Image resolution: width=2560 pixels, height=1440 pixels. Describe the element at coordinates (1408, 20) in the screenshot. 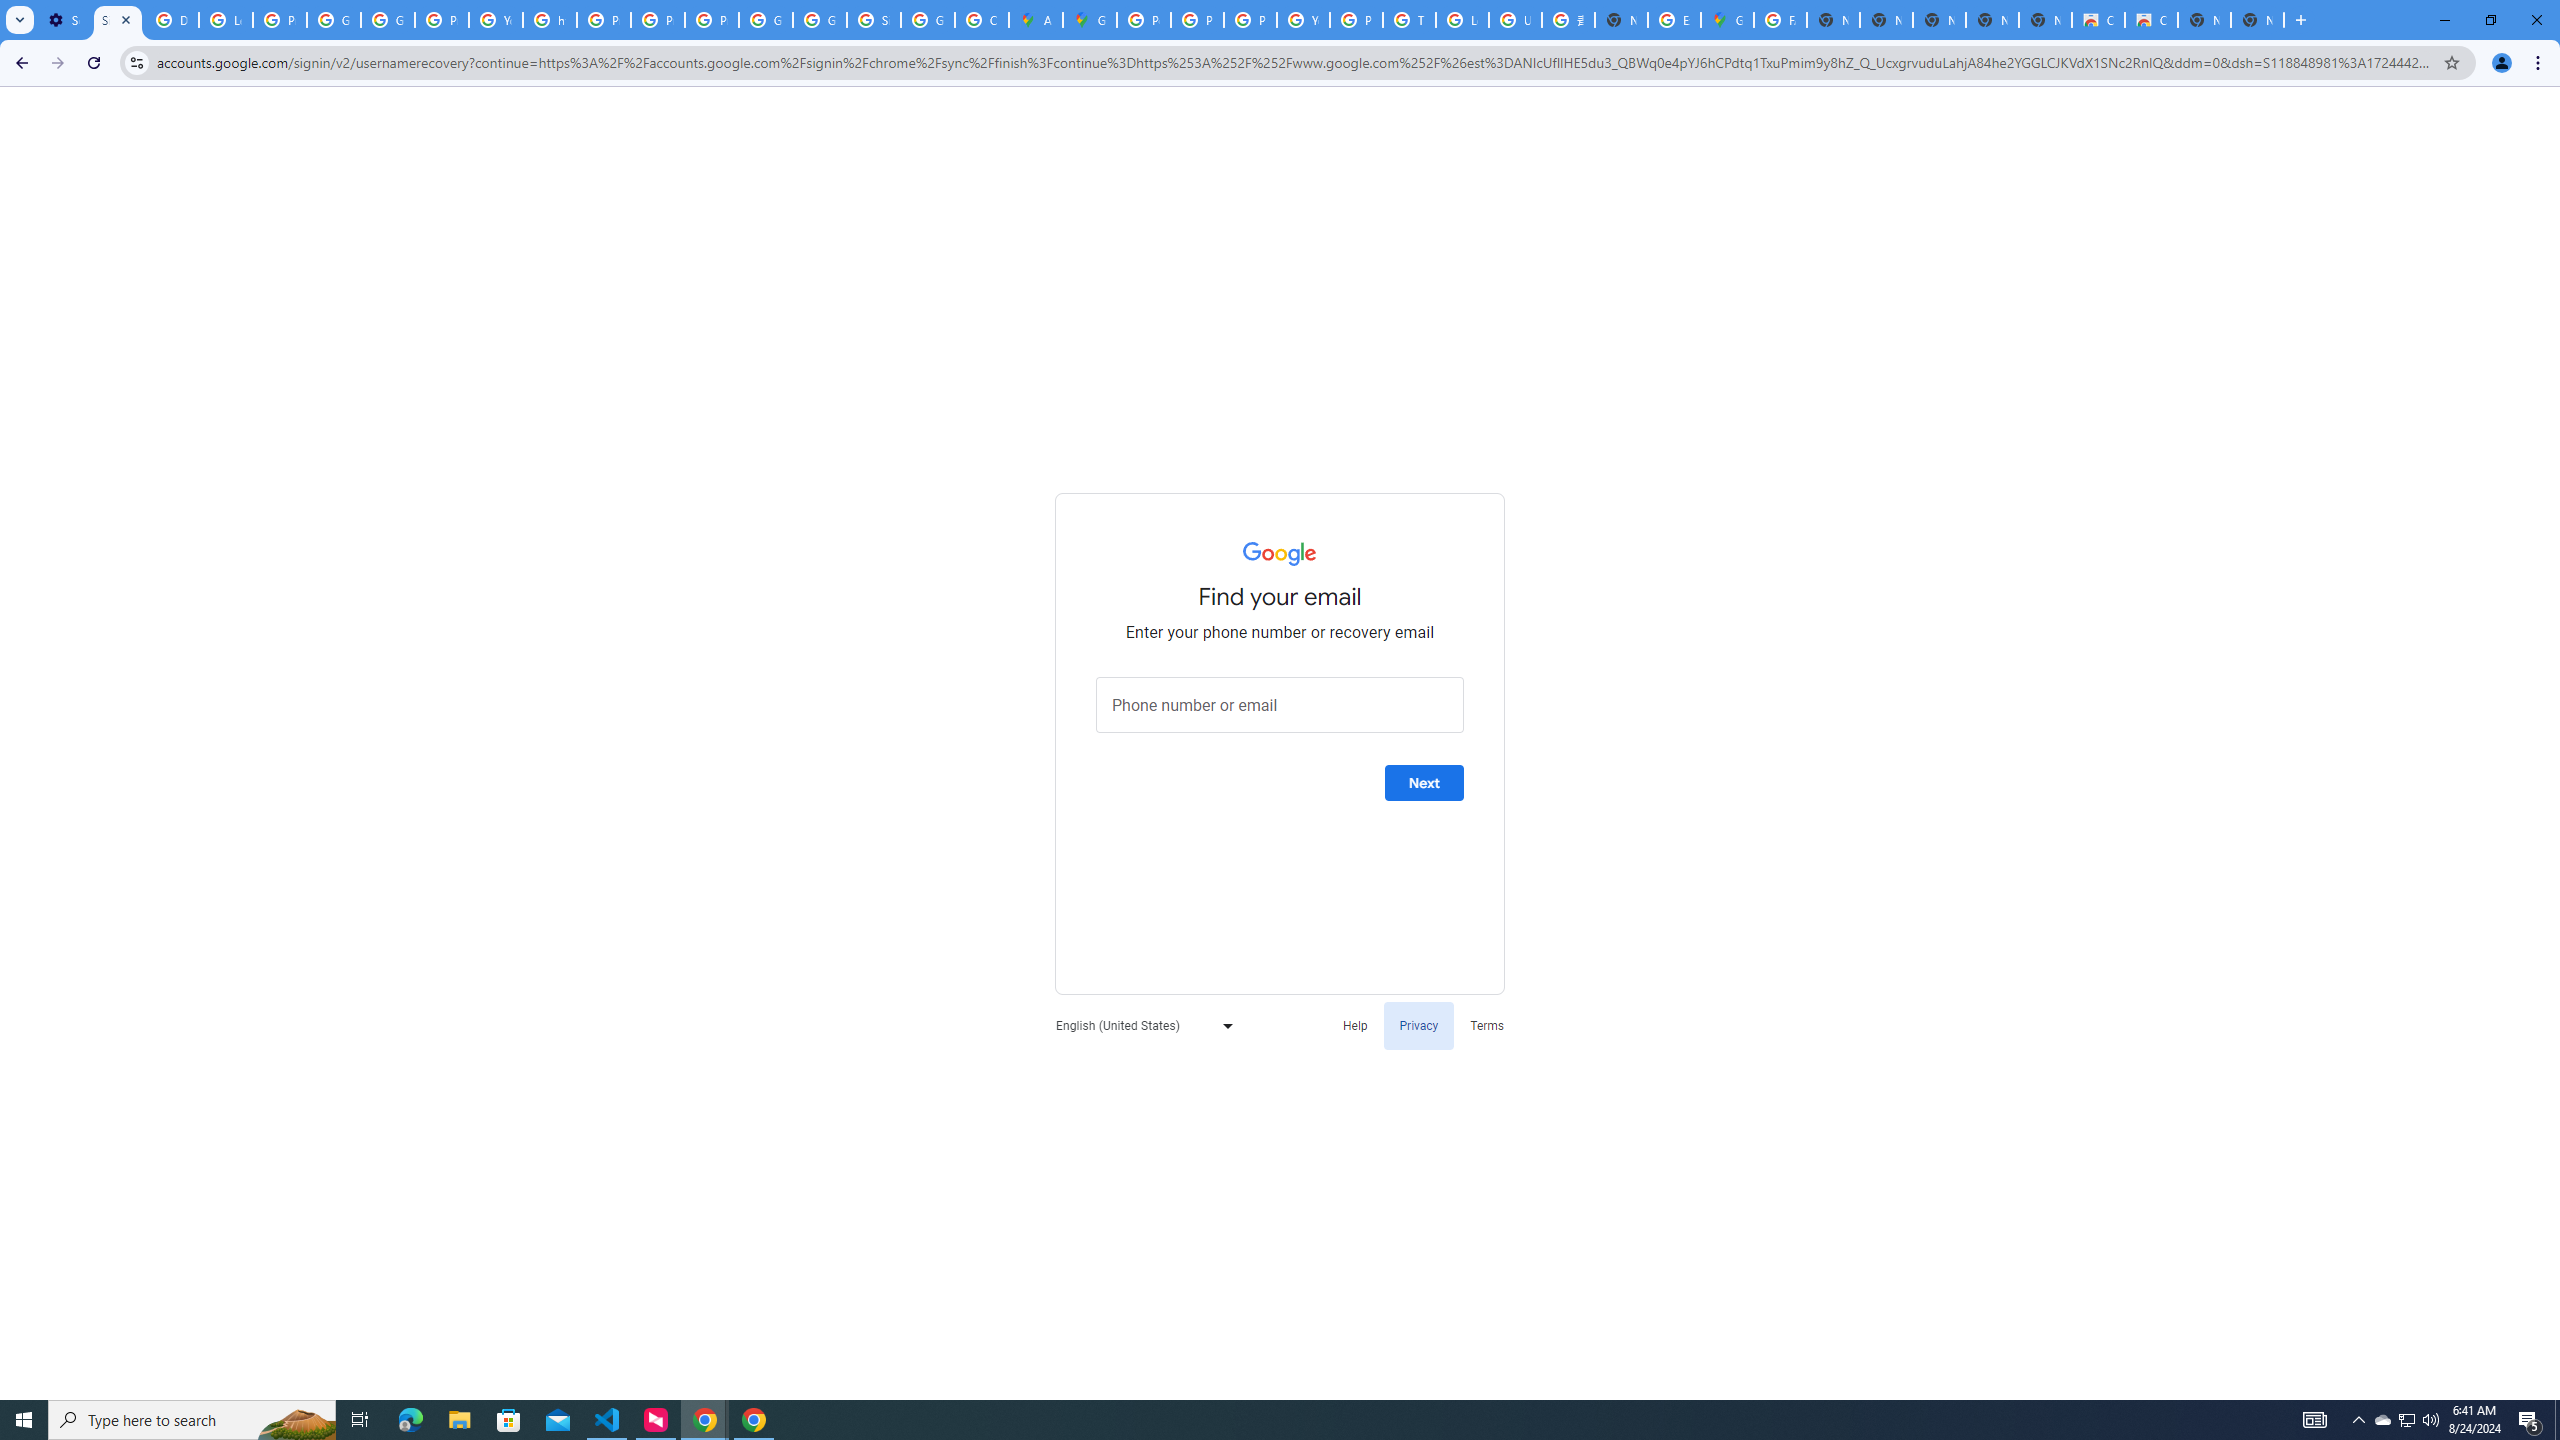

I see `Tips & tricks for Chrome - Google Chrome Help` at that location.